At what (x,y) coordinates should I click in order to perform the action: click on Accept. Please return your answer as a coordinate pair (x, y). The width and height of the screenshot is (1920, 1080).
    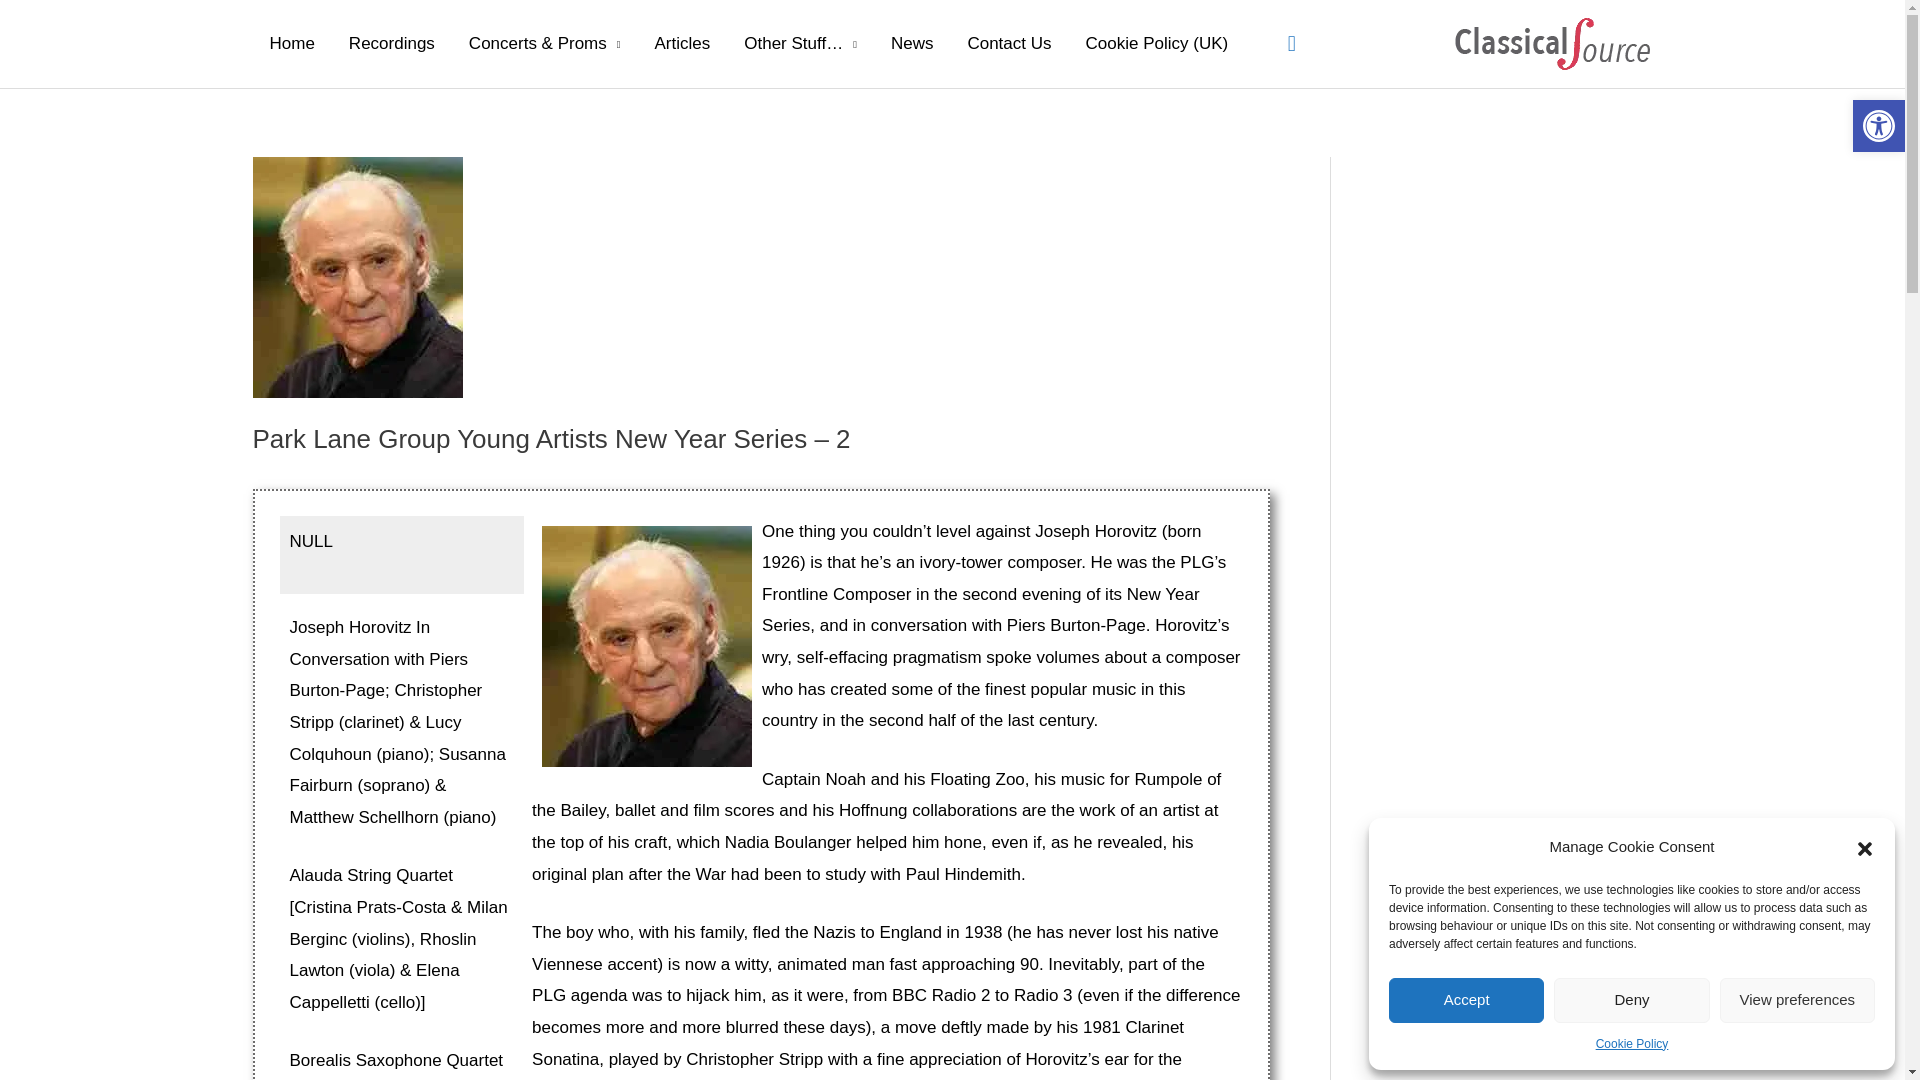
    Looking at the image, I should click on (1466, 1000).